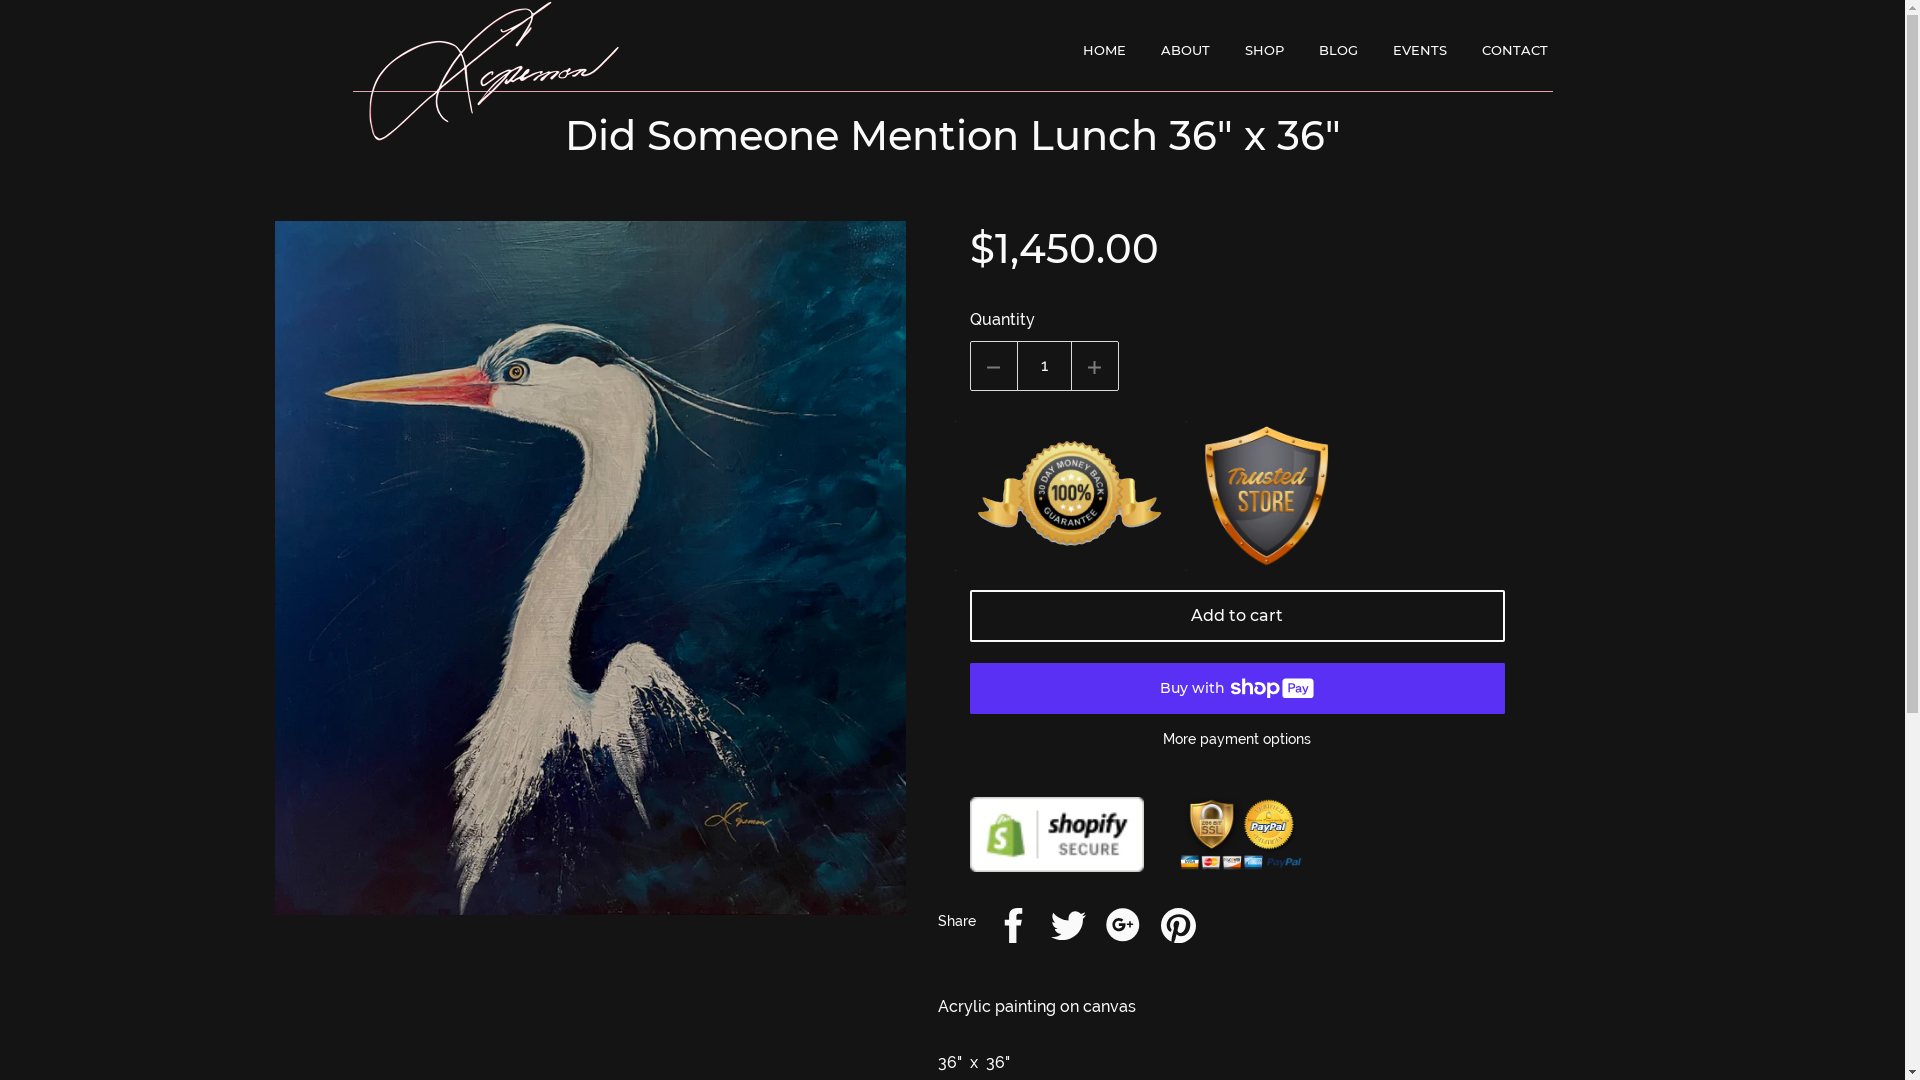 The image size is (1920, 1080). Describe the element at coordinates (1187, 50) in the screenshot. I see `ABOUT` at that location.